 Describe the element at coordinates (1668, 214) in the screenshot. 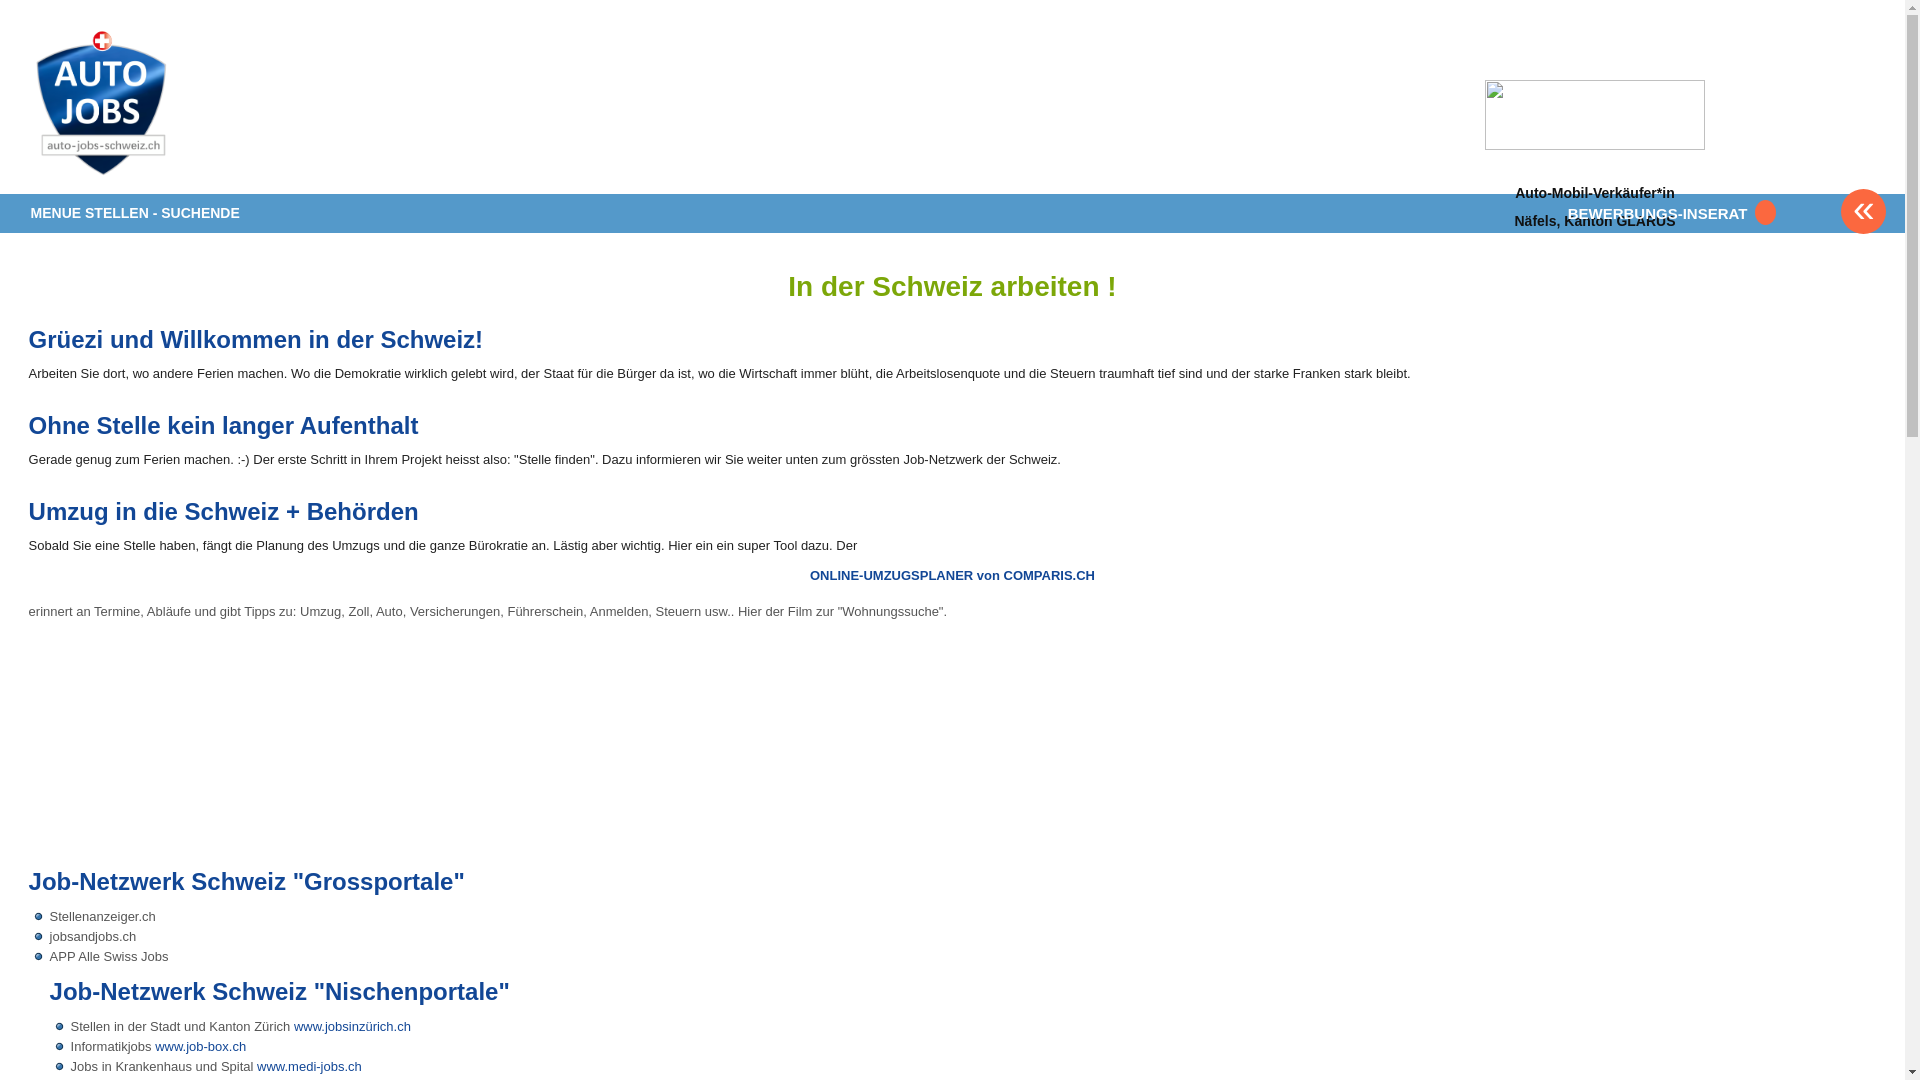

I see `BEWERBUNGS-INSERAT
 ` at that location.